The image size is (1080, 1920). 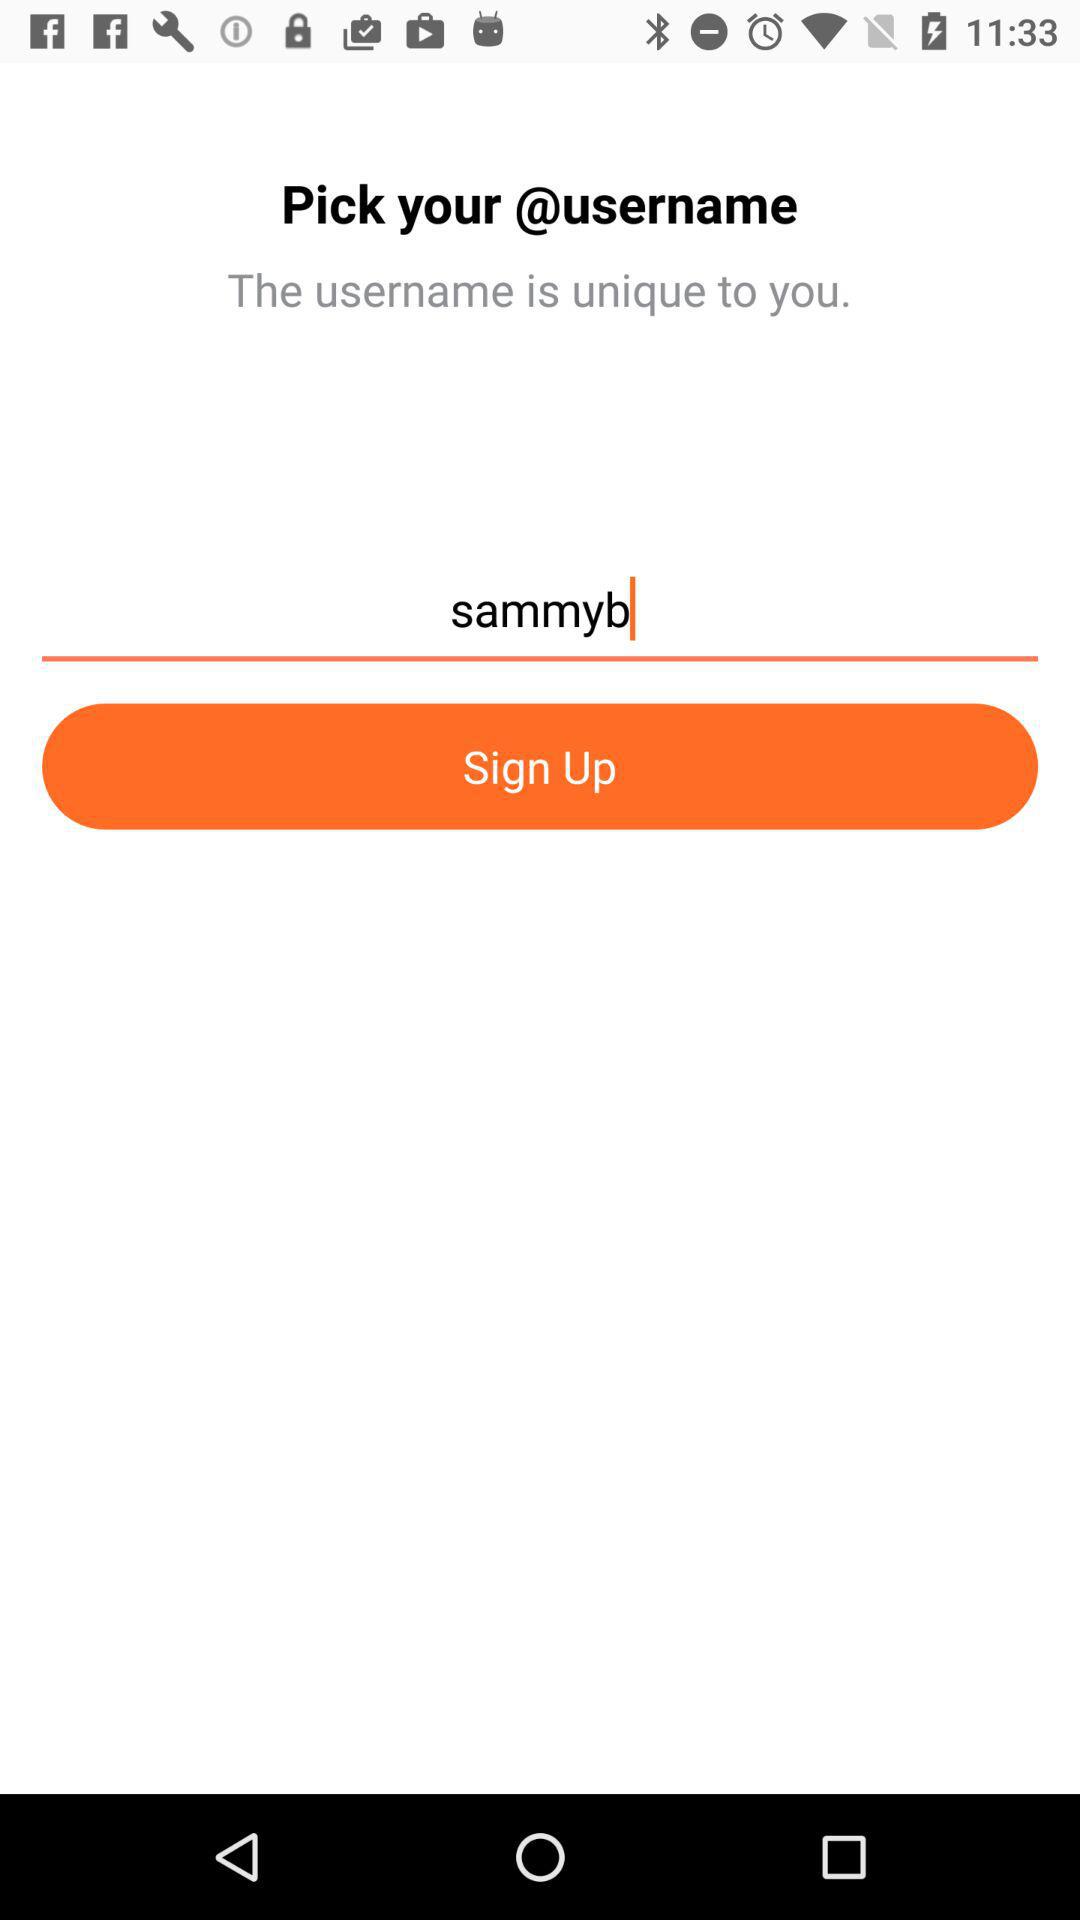 I want to click on press the sammyb item, so click(x=540, y=618).